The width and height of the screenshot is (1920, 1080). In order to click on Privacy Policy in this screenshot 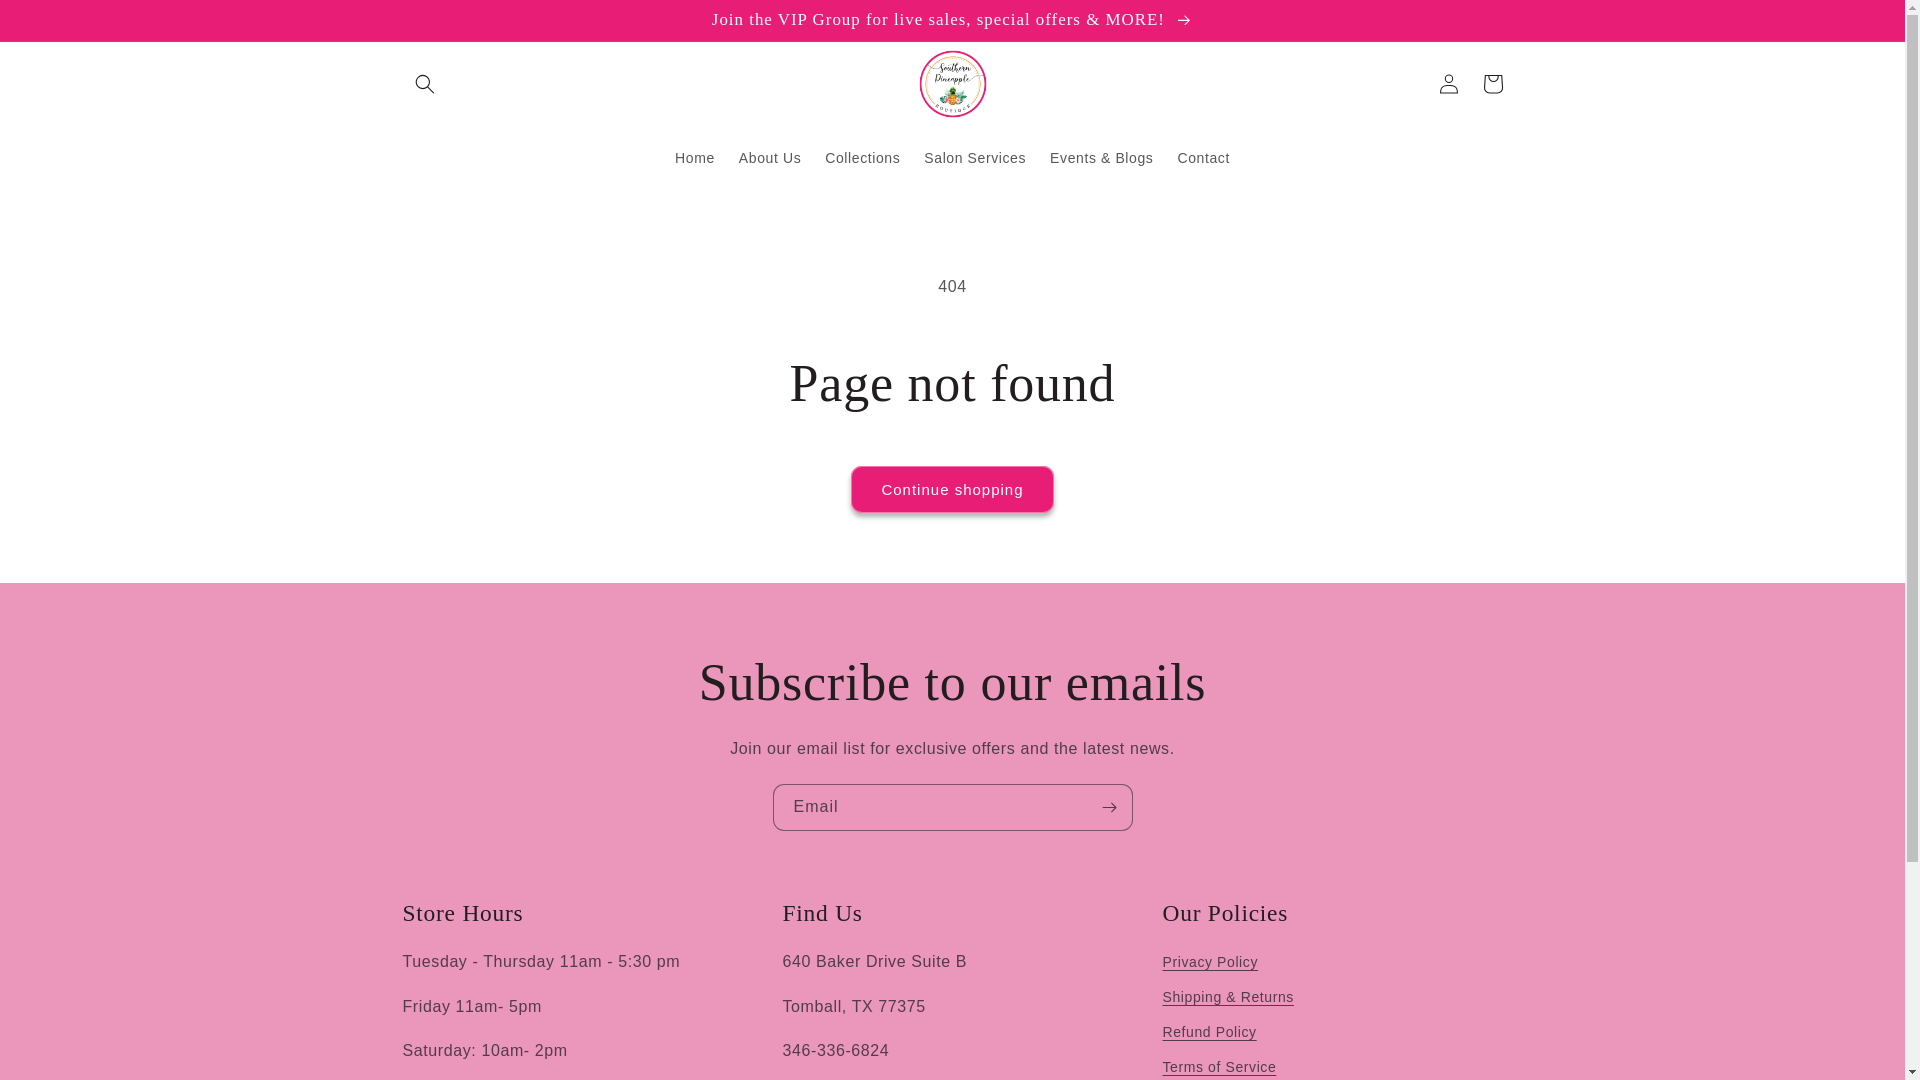, I will do `click(1209, 964)`.